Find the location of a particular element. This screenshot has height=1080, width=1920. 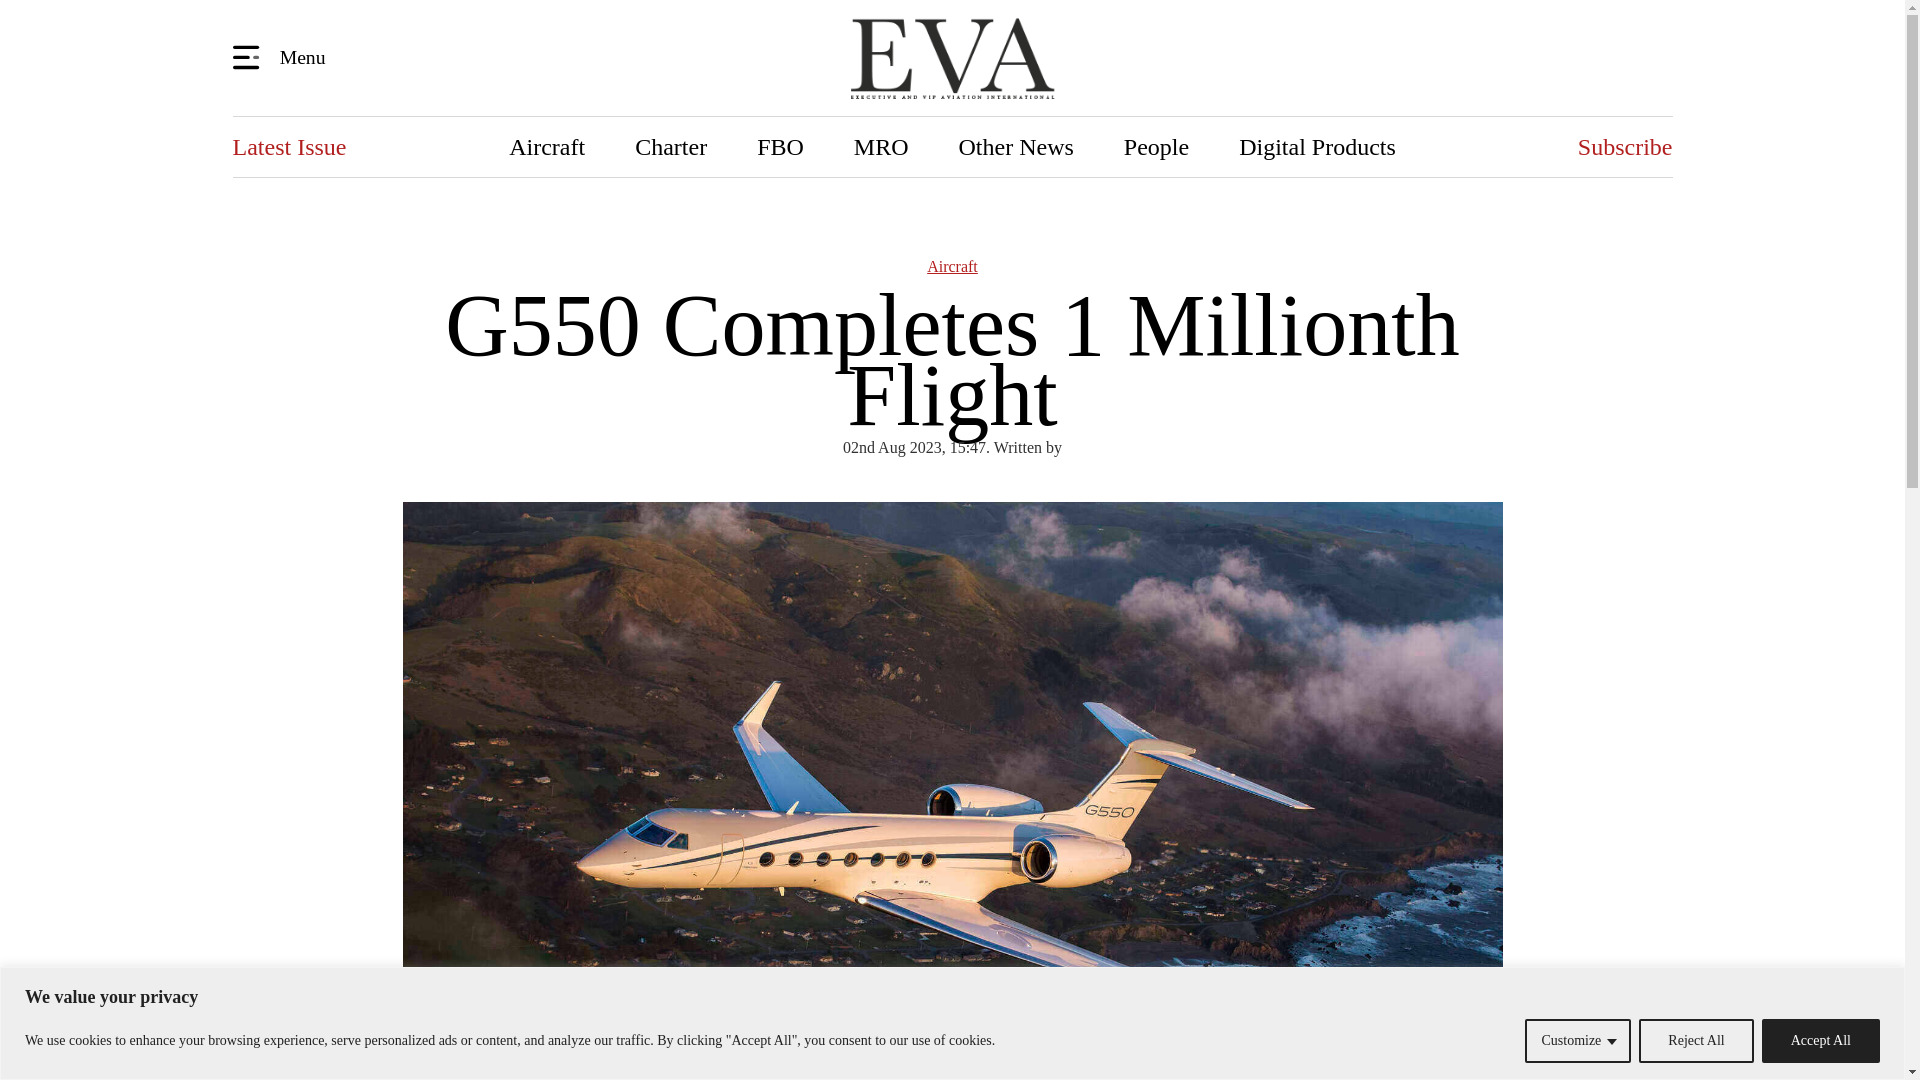

Other News is located at coordinates (1016, 146).